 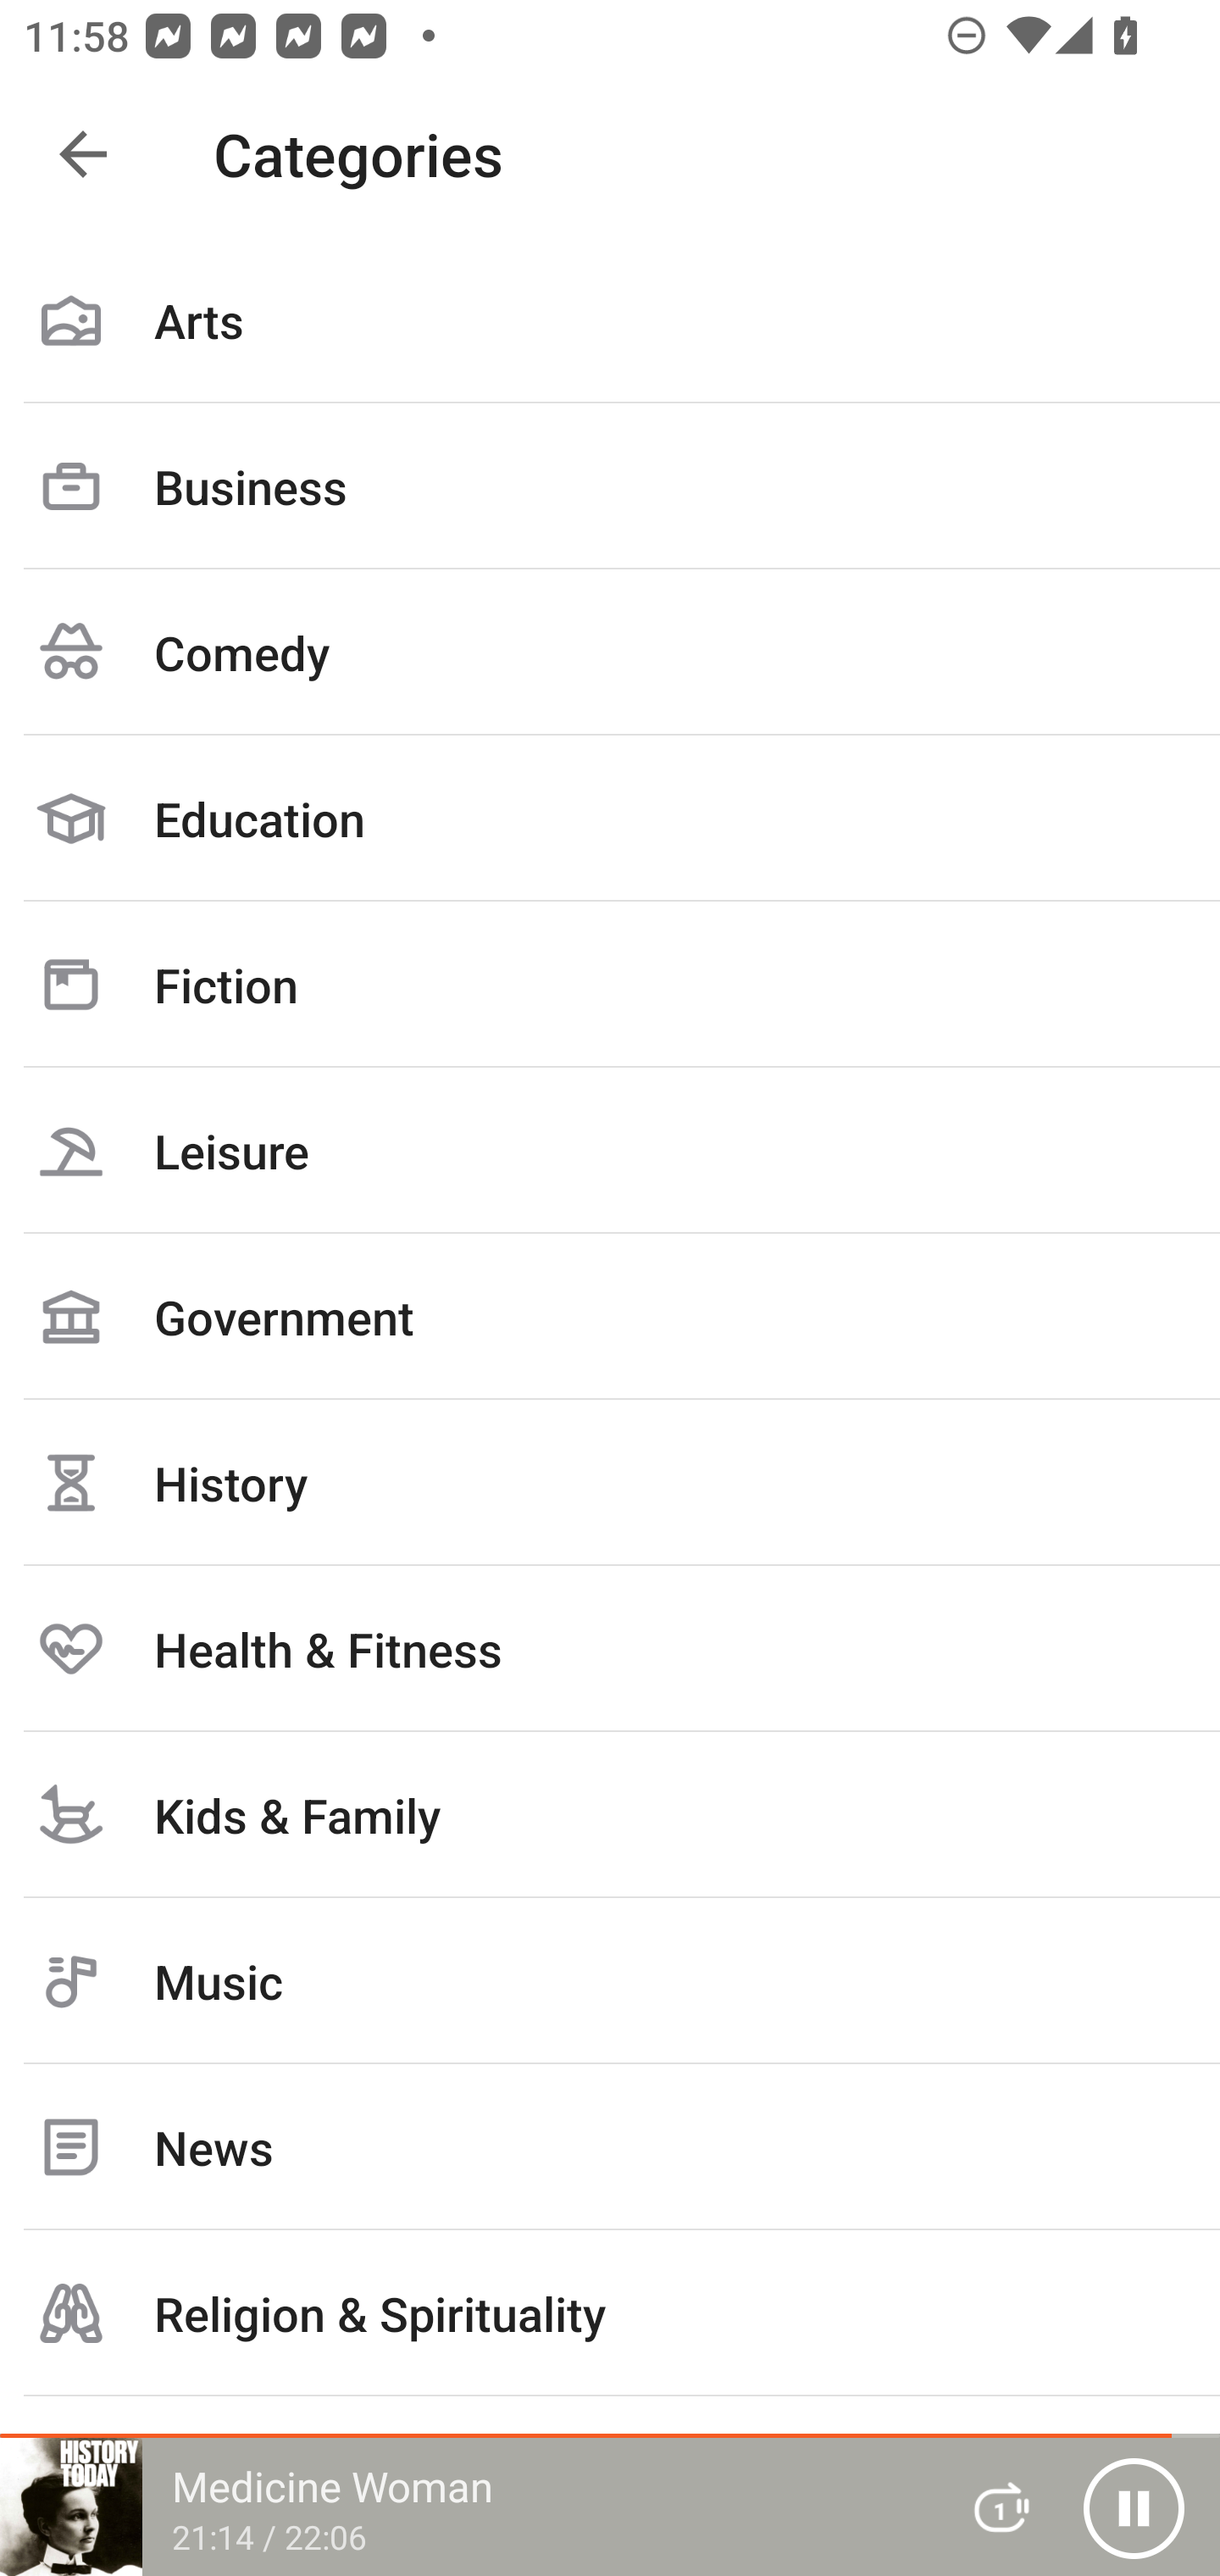 I want to click on Arts, so click(x=610, y=320).